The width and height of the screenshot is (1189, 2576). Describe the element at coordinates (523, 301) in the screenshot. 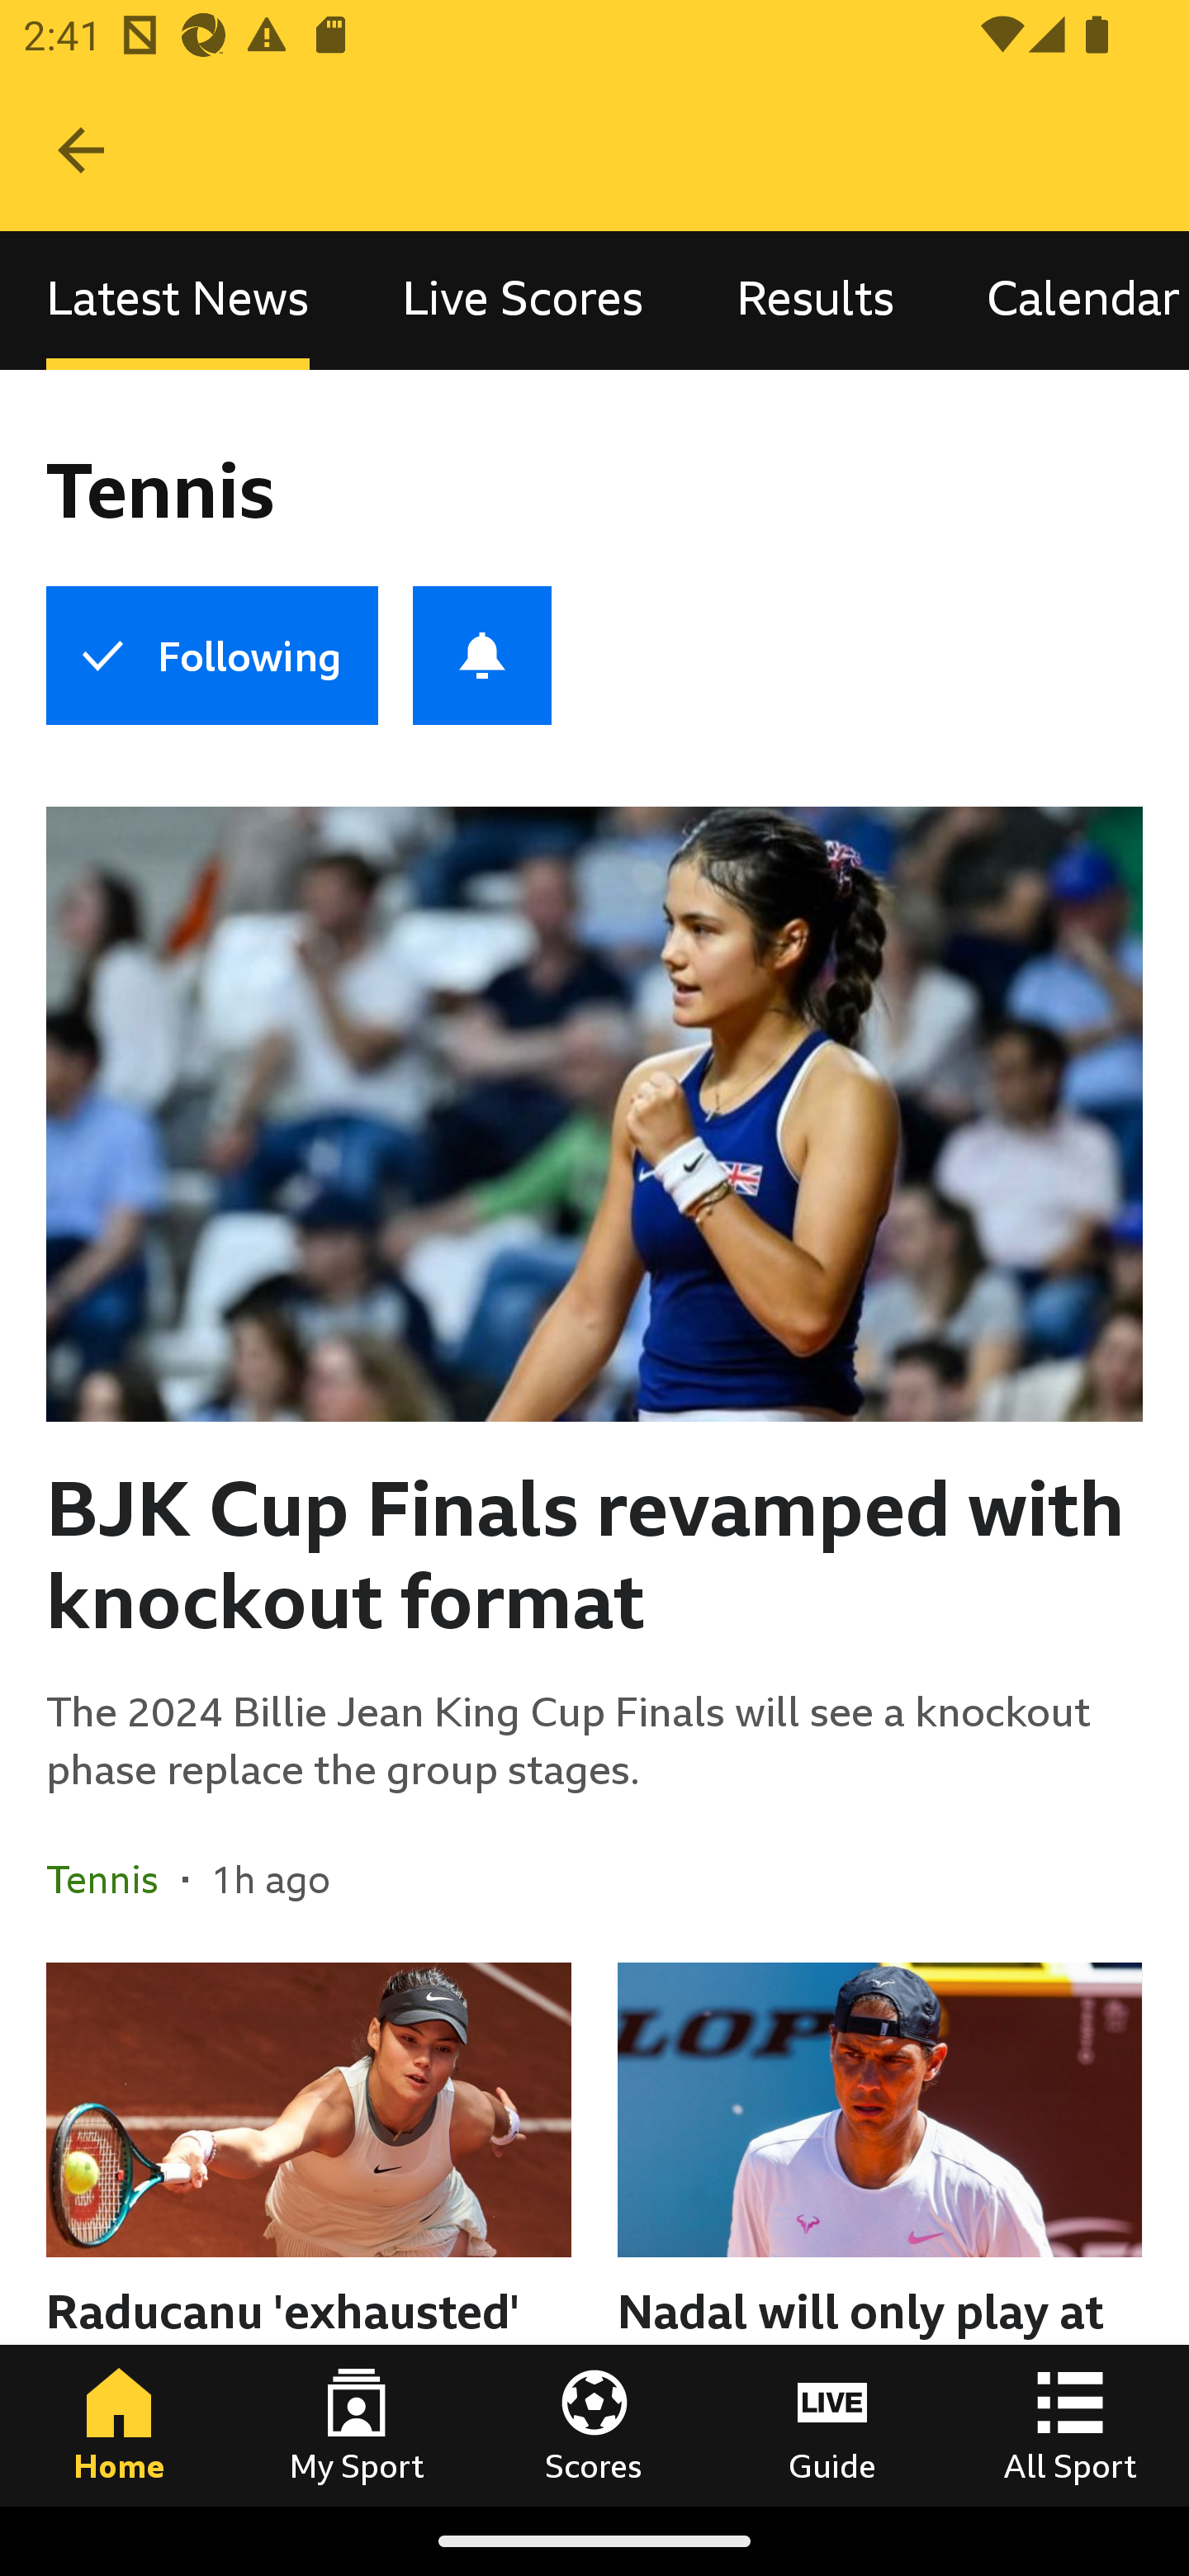

I see `Live Scores` at that location.